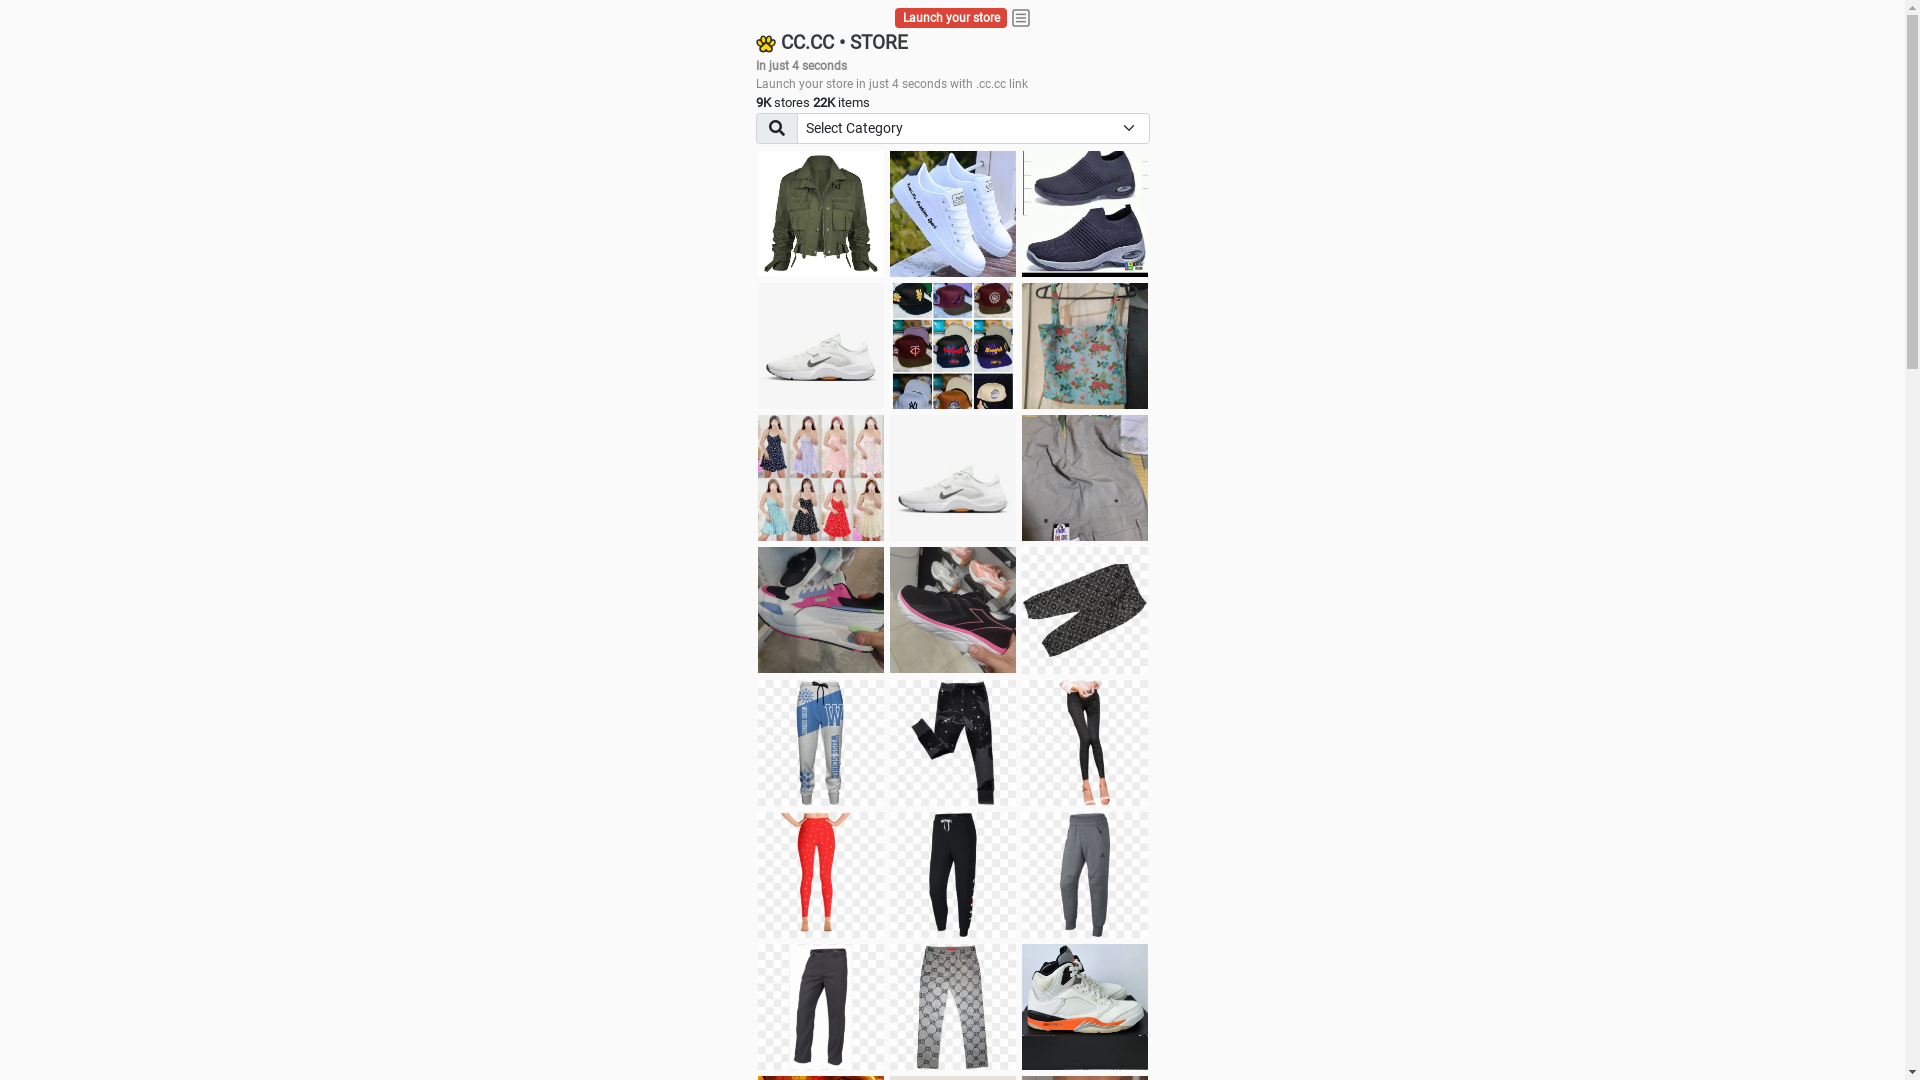  Describe the element at coordinates (953, 875) in the screenshot. I see `Pant` at that location.